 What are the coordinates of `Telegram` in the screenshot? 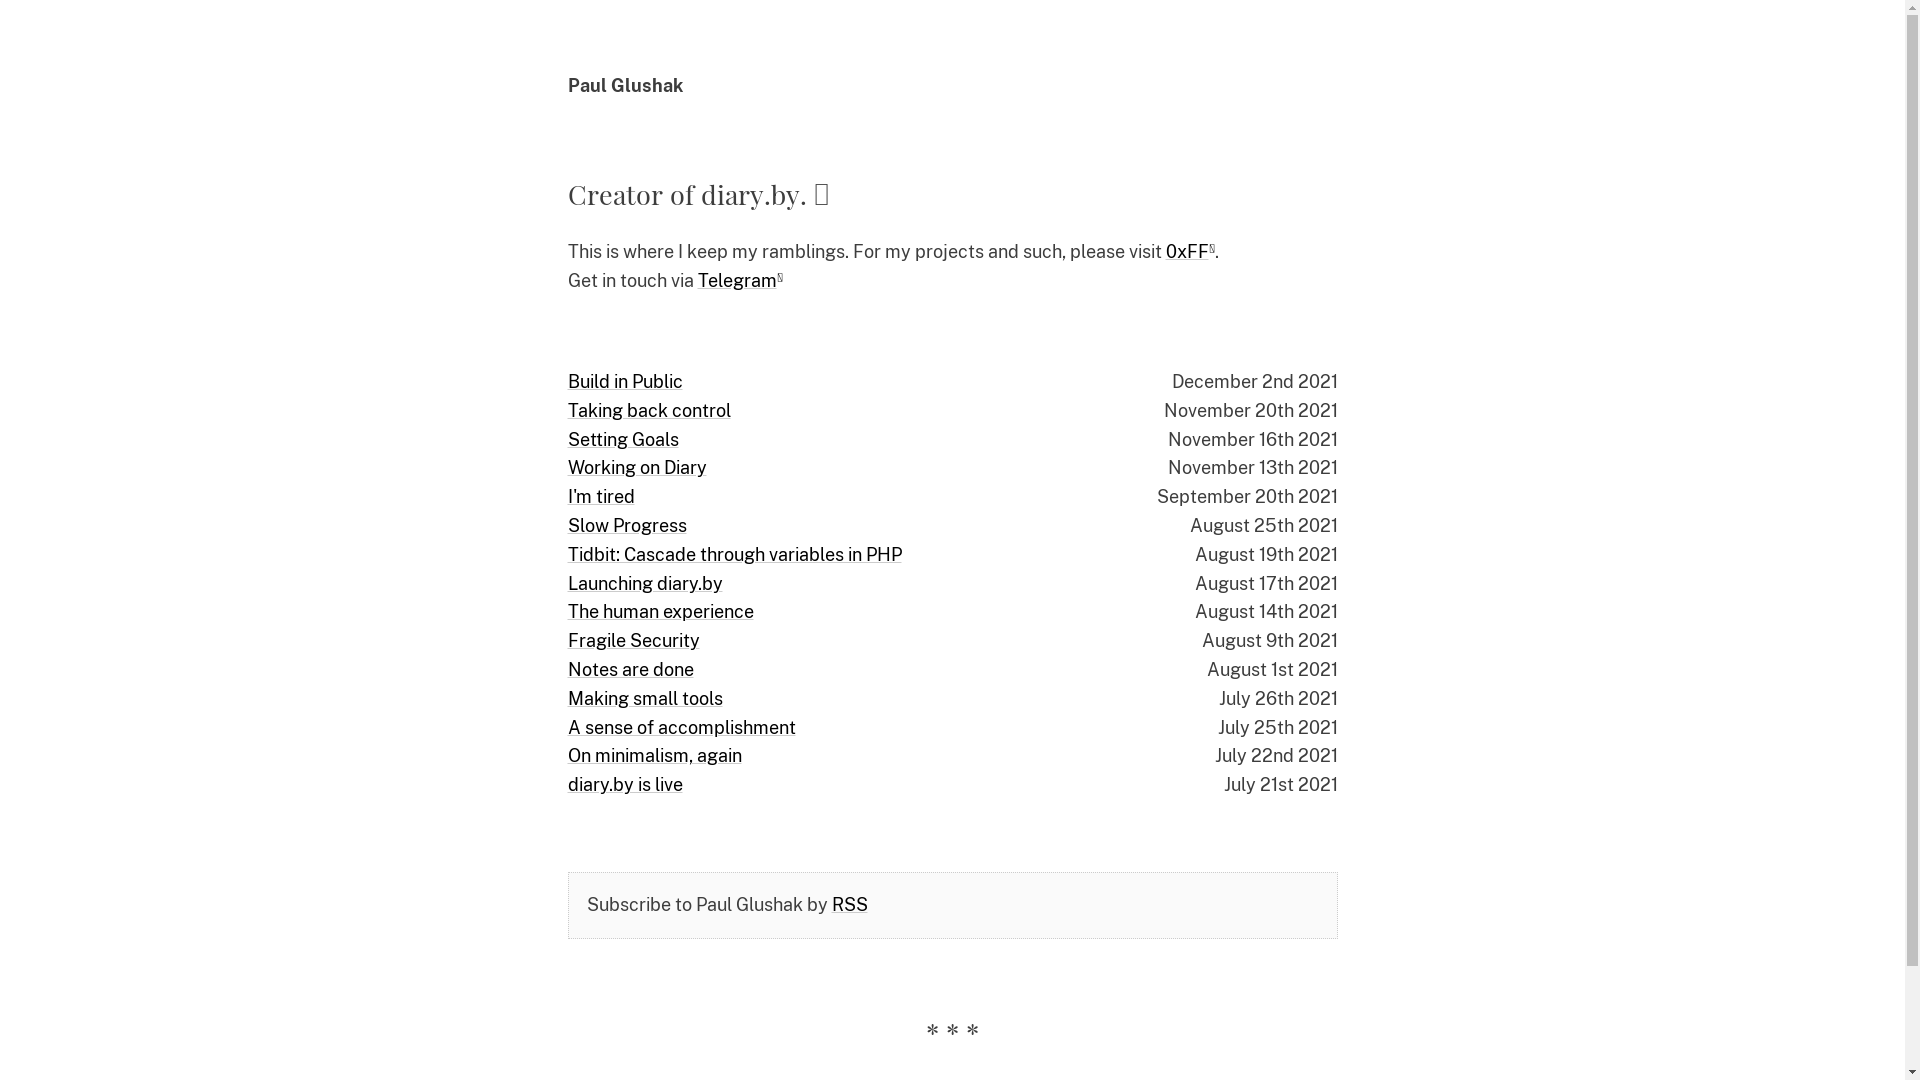 It's located at (740, 280).